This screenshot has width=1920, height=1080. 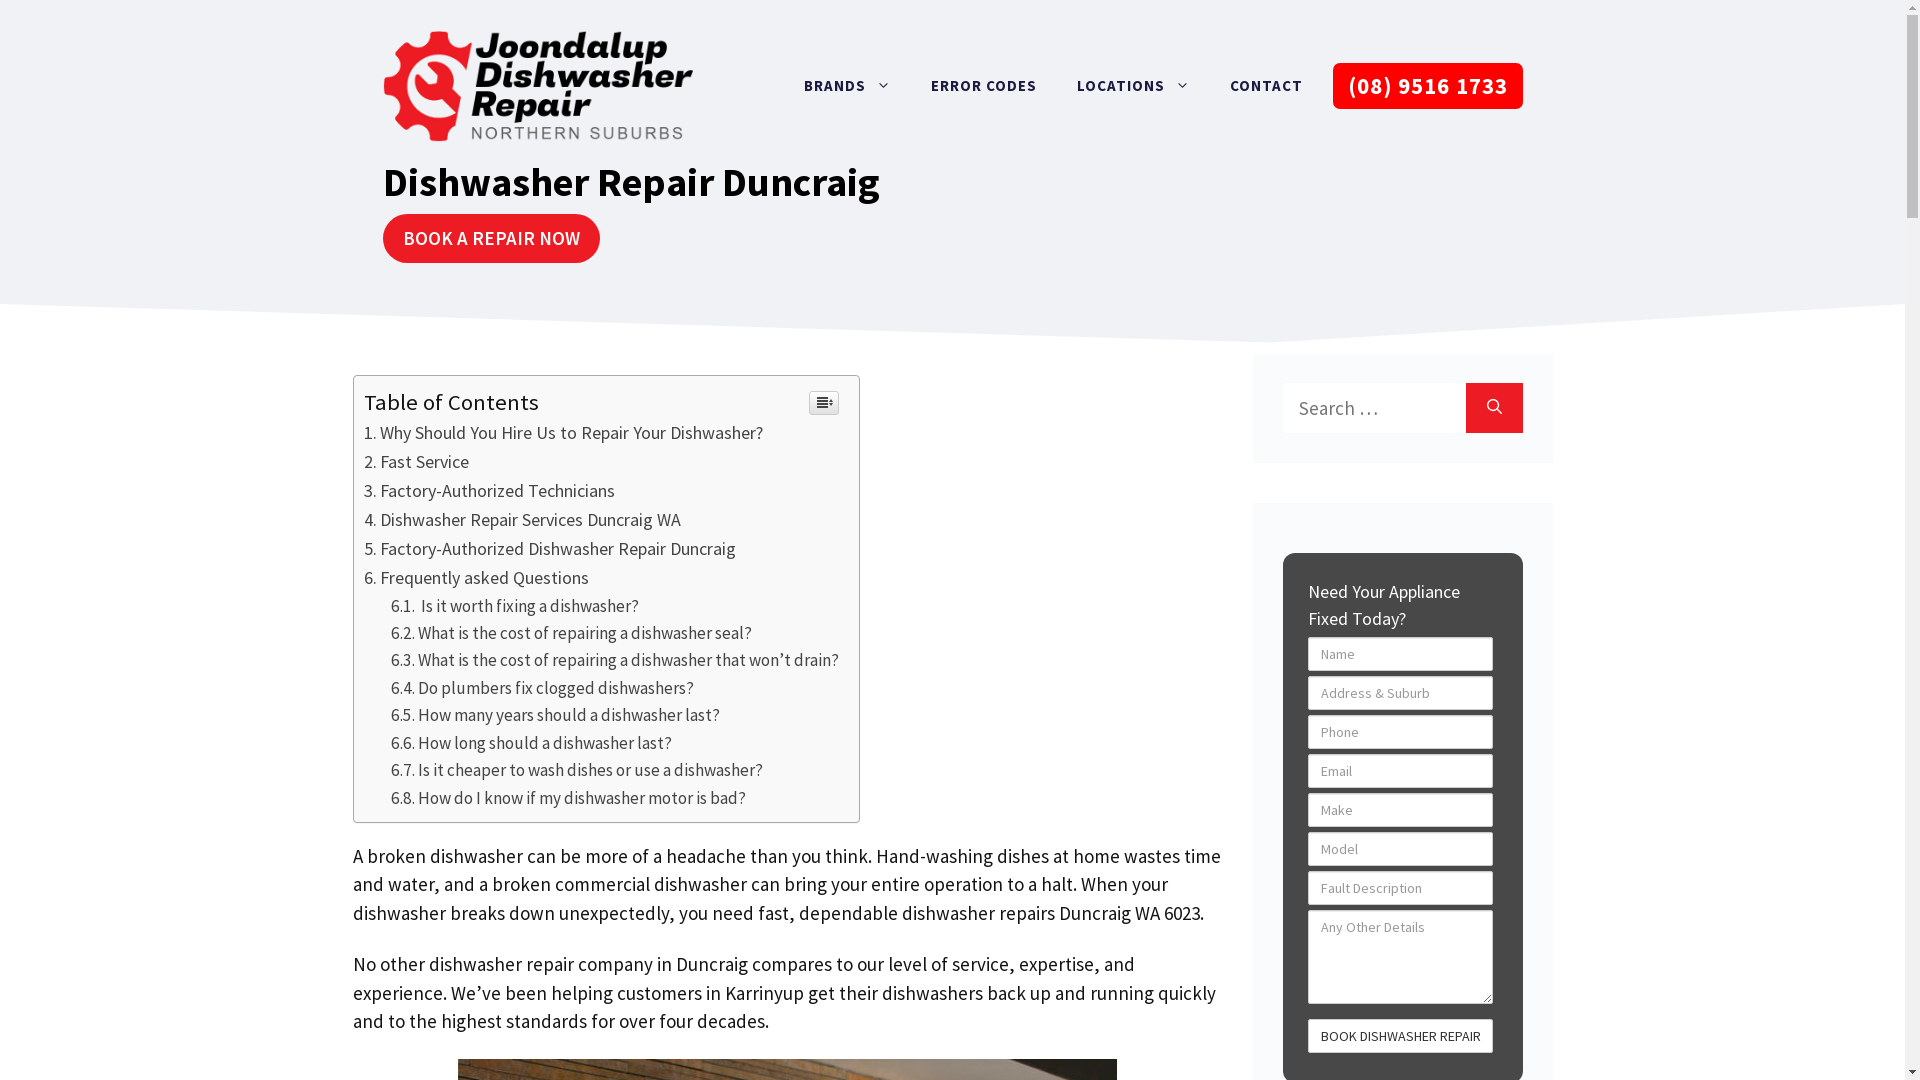 What do you see at coordinates (477, 578) in the screenshot?
I see `Frequently asked Questions` at bounding box center [477, 578].